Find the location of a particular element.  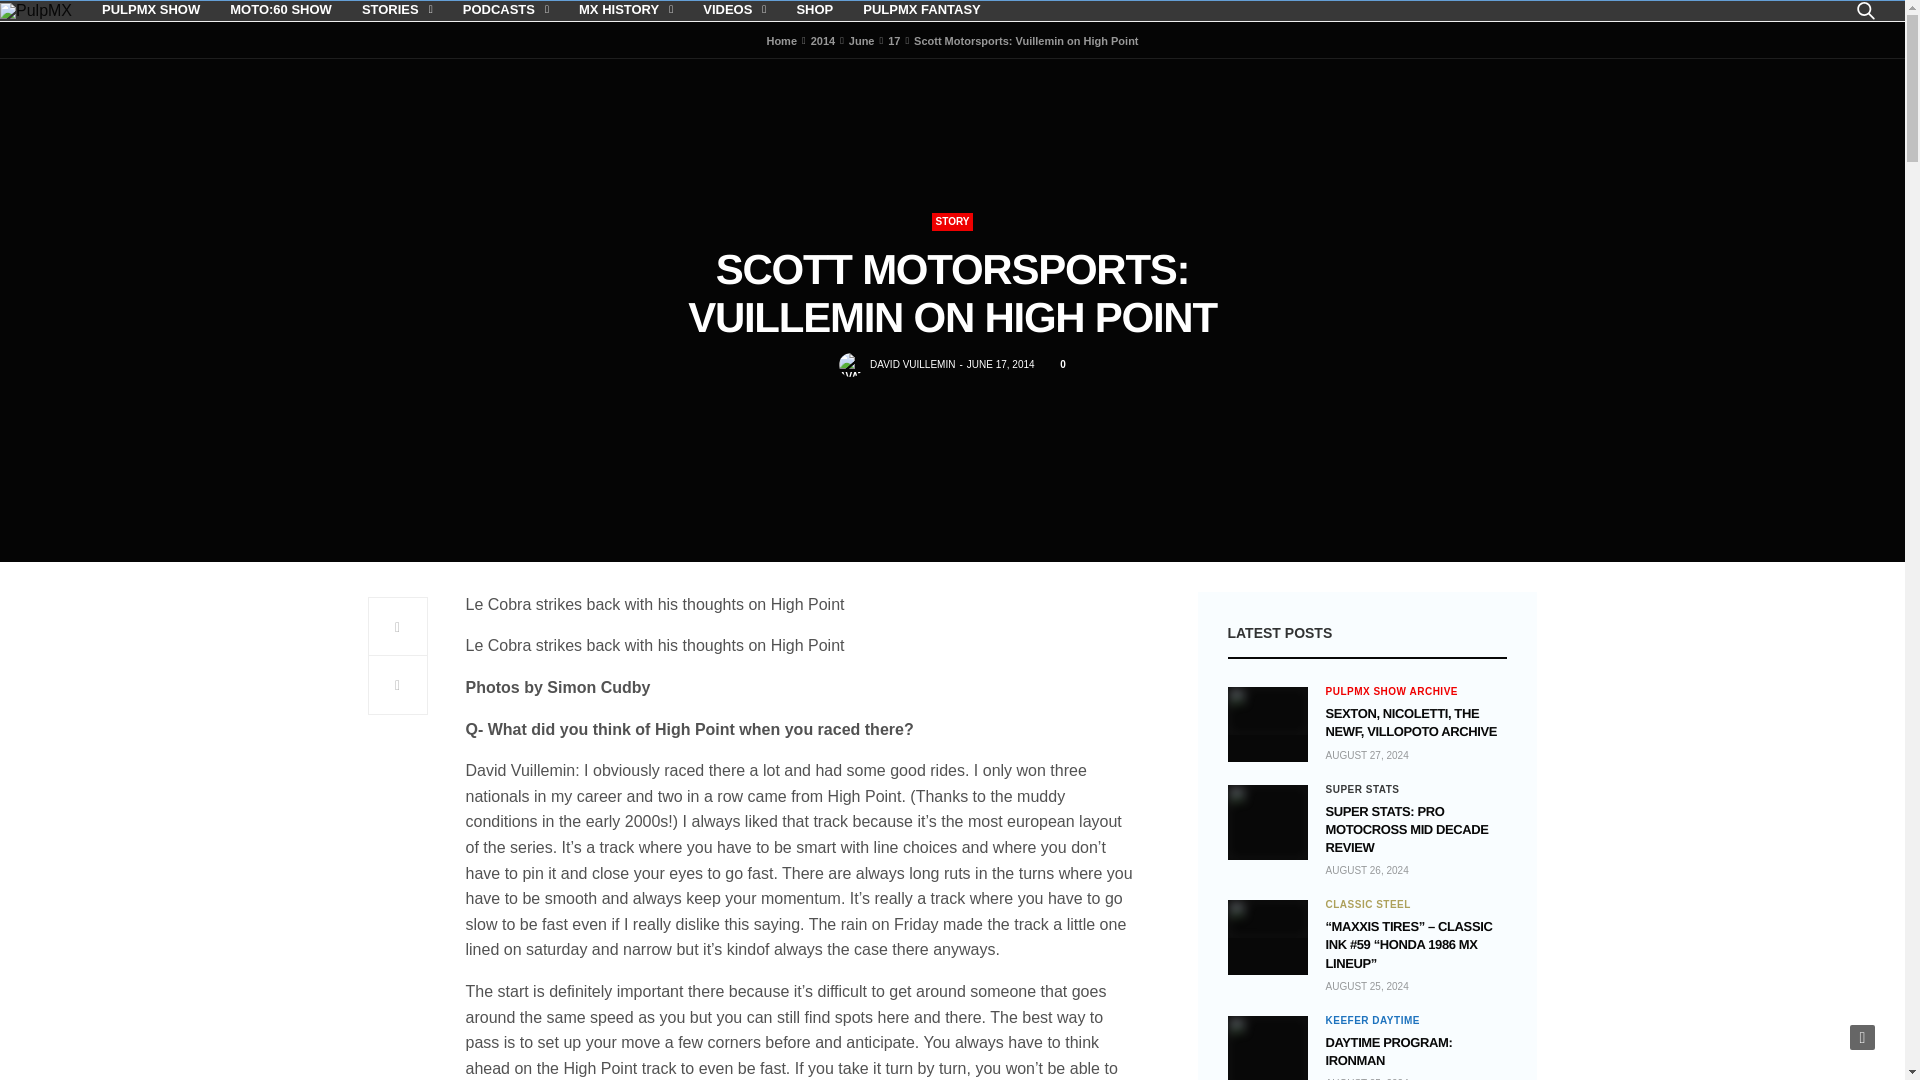

Super Stats is located at coordinates (1362, 790).